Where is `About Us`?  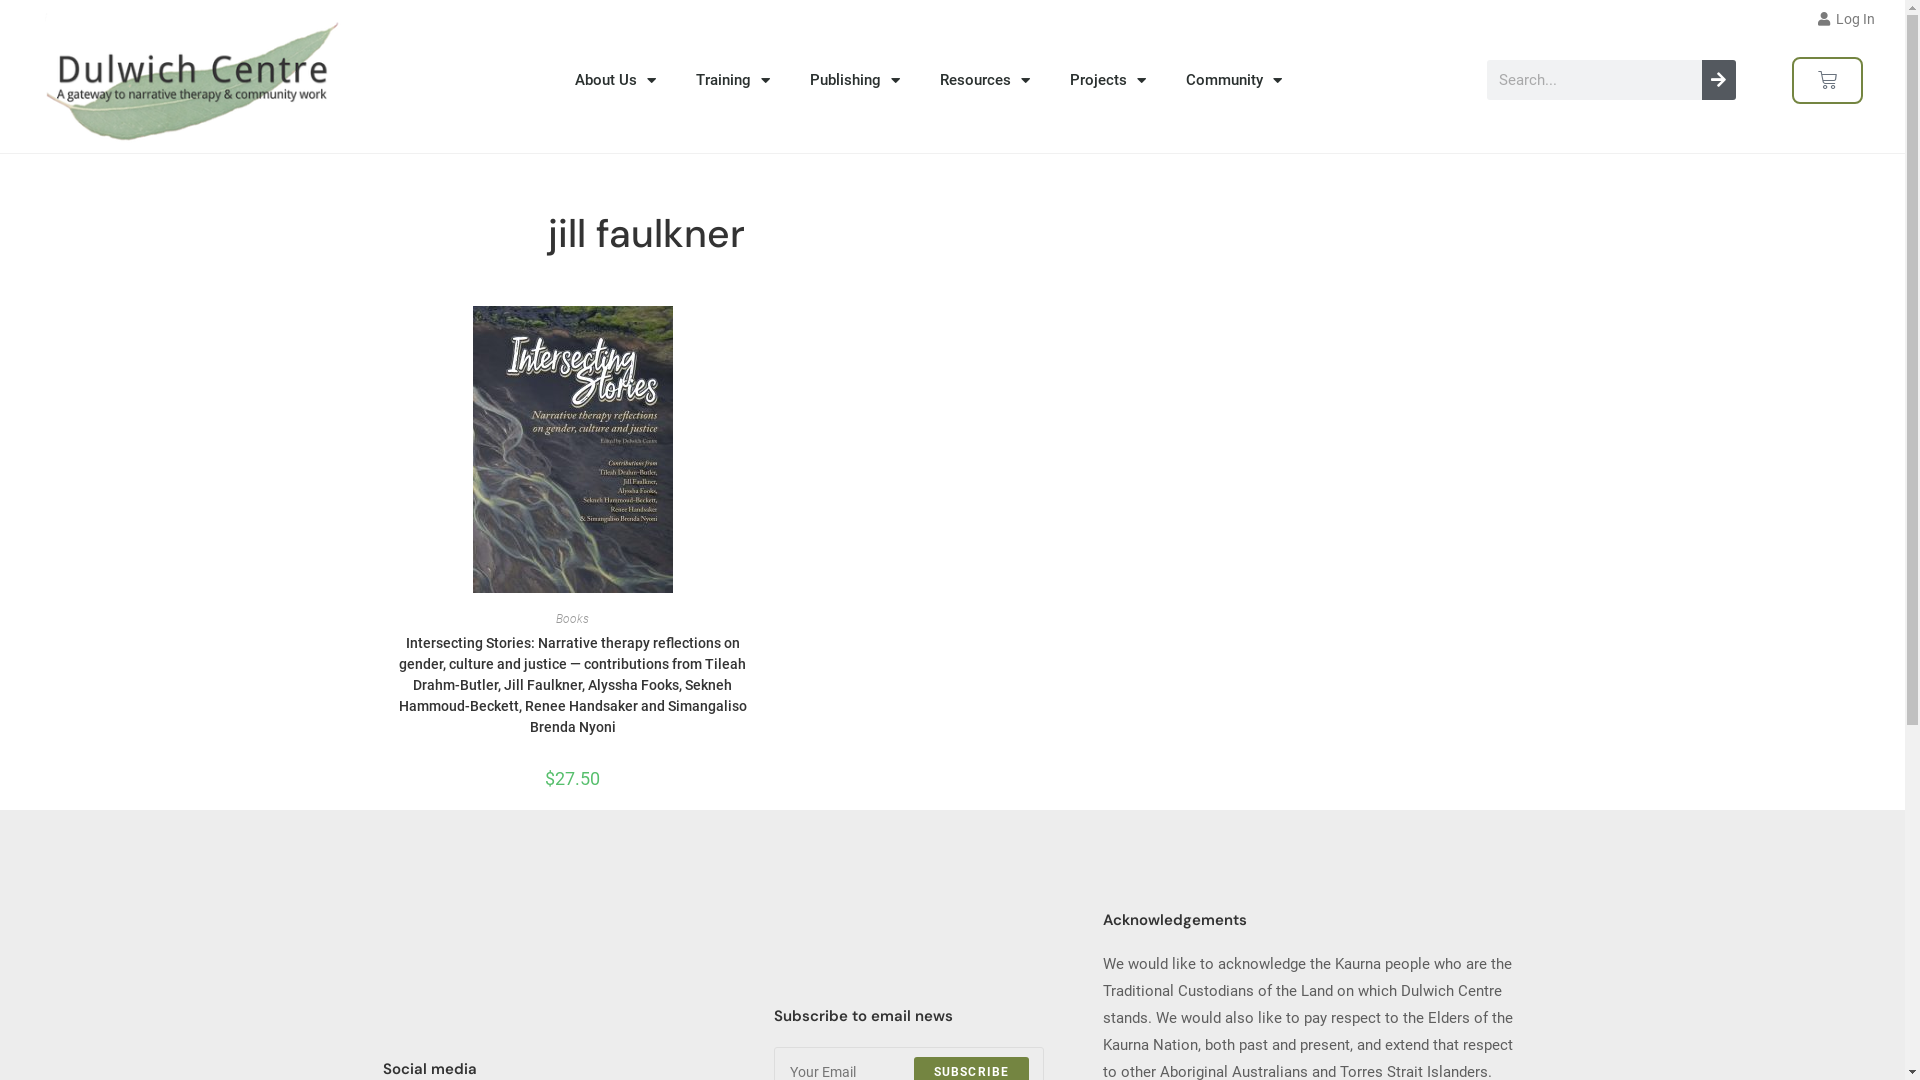
About Us is located at coordinates (616, 80).